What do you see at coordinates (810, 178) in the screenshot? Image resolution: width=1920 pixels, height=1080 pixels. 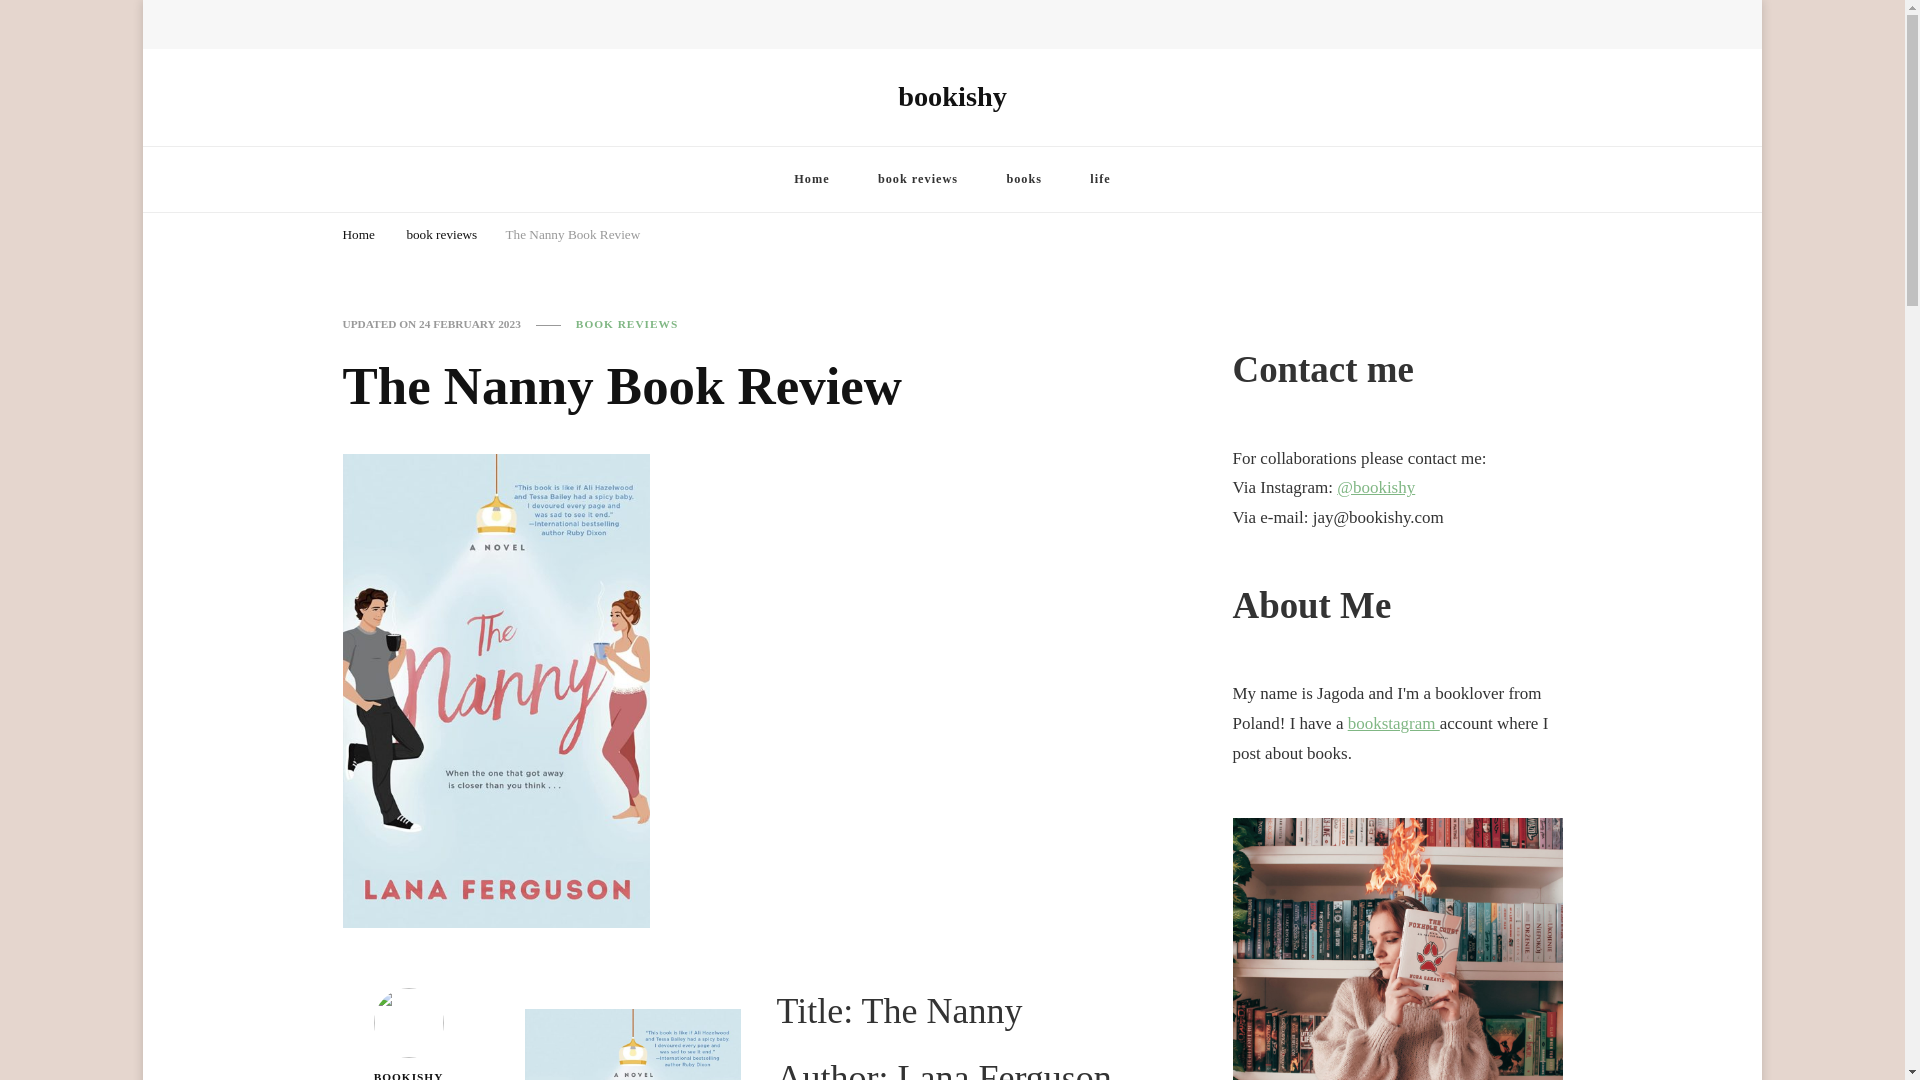 I see `Home` at bounding box center [810, 178].